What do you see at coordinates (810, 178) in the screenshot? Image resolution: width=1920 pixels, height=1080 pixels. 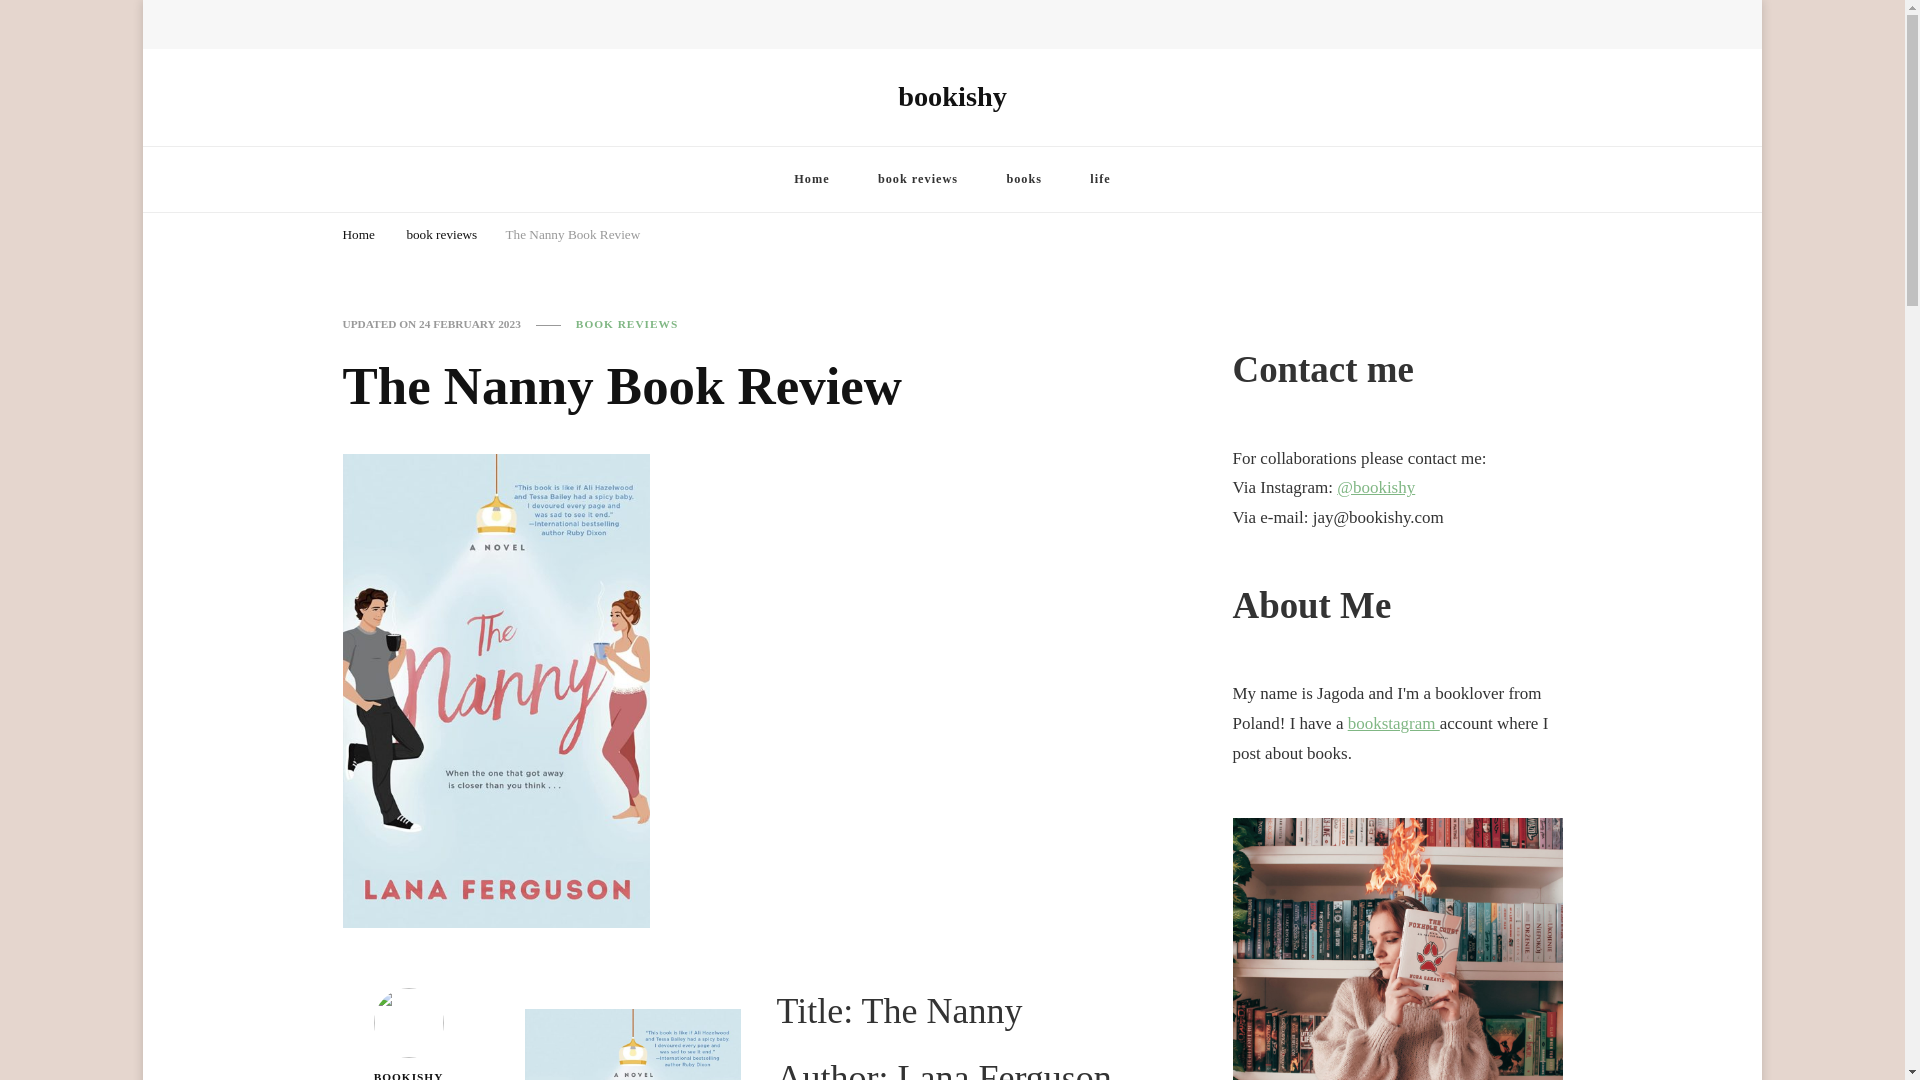 I see `Home` at bounding box center [810, 178].